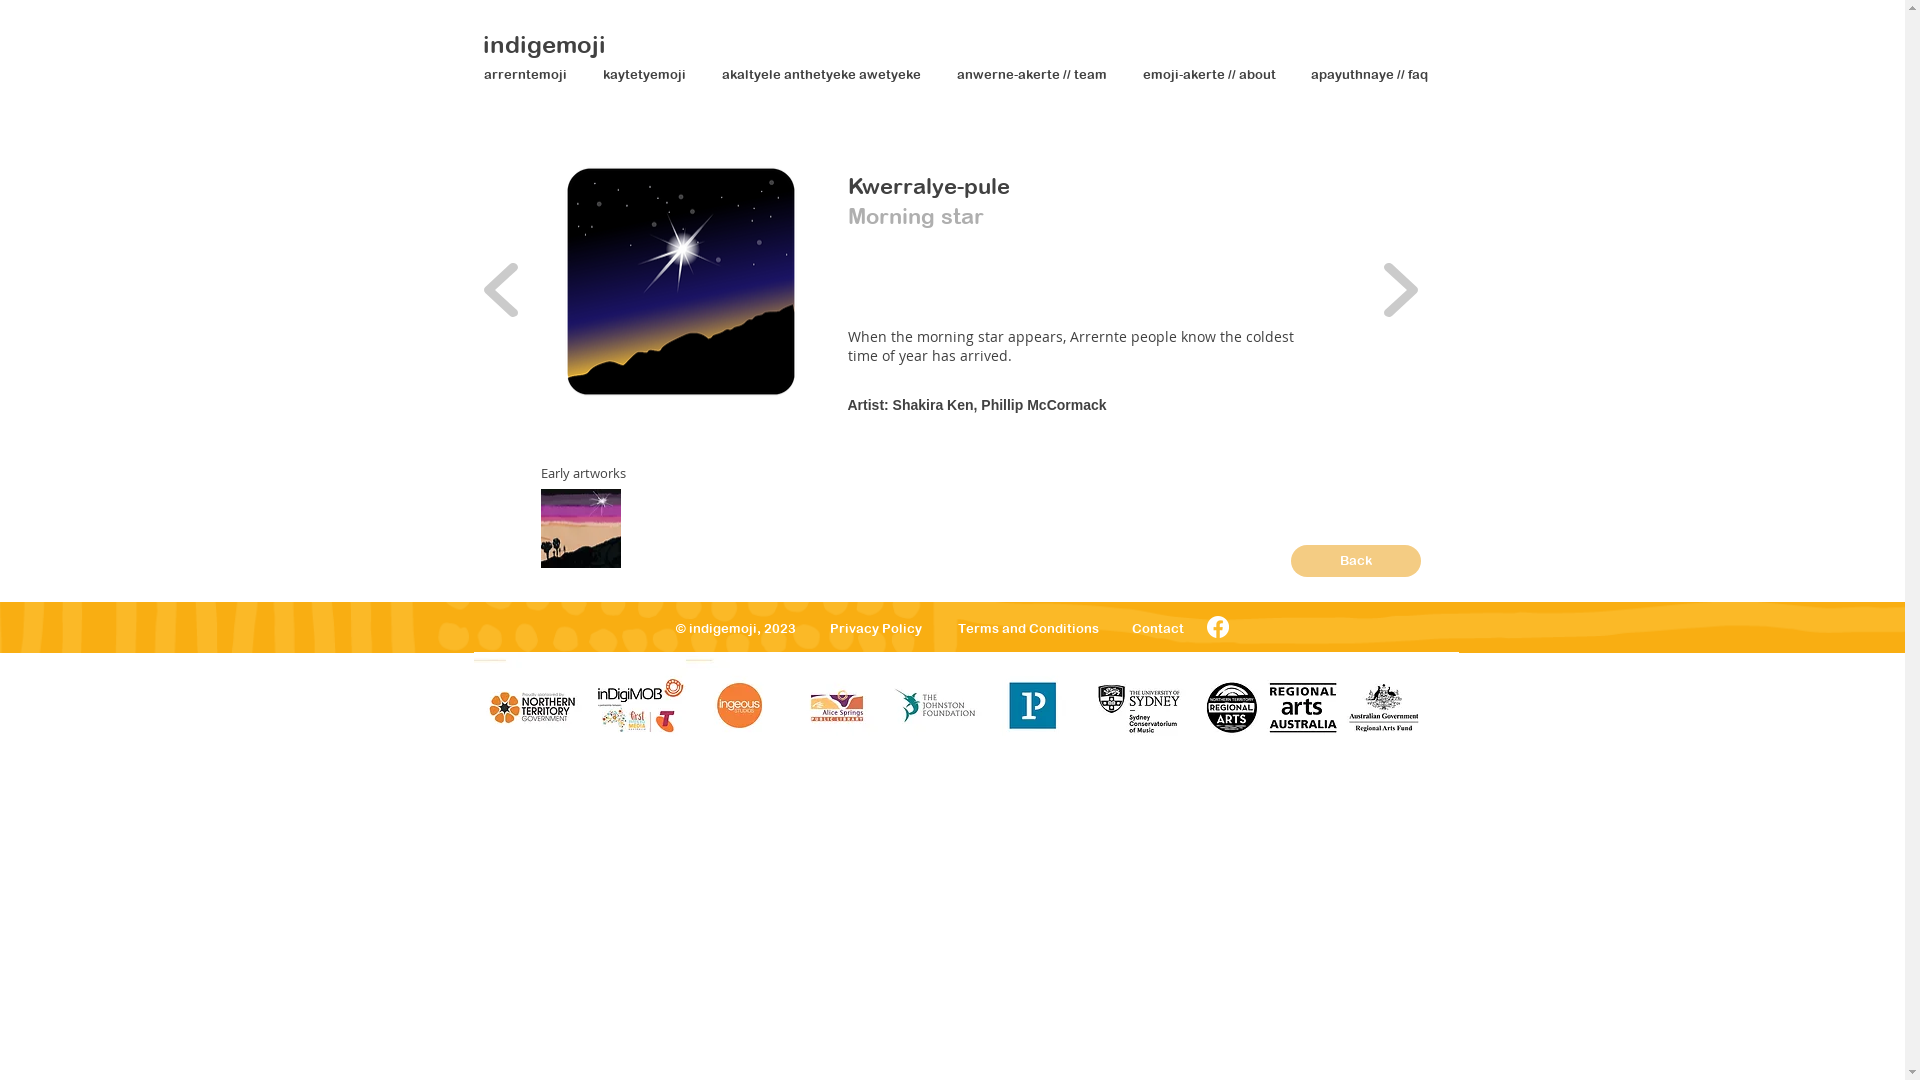 The width and height of the screenshot is (1920, 1080). I want to click on kwerralyepule.png, so click(680, 282).